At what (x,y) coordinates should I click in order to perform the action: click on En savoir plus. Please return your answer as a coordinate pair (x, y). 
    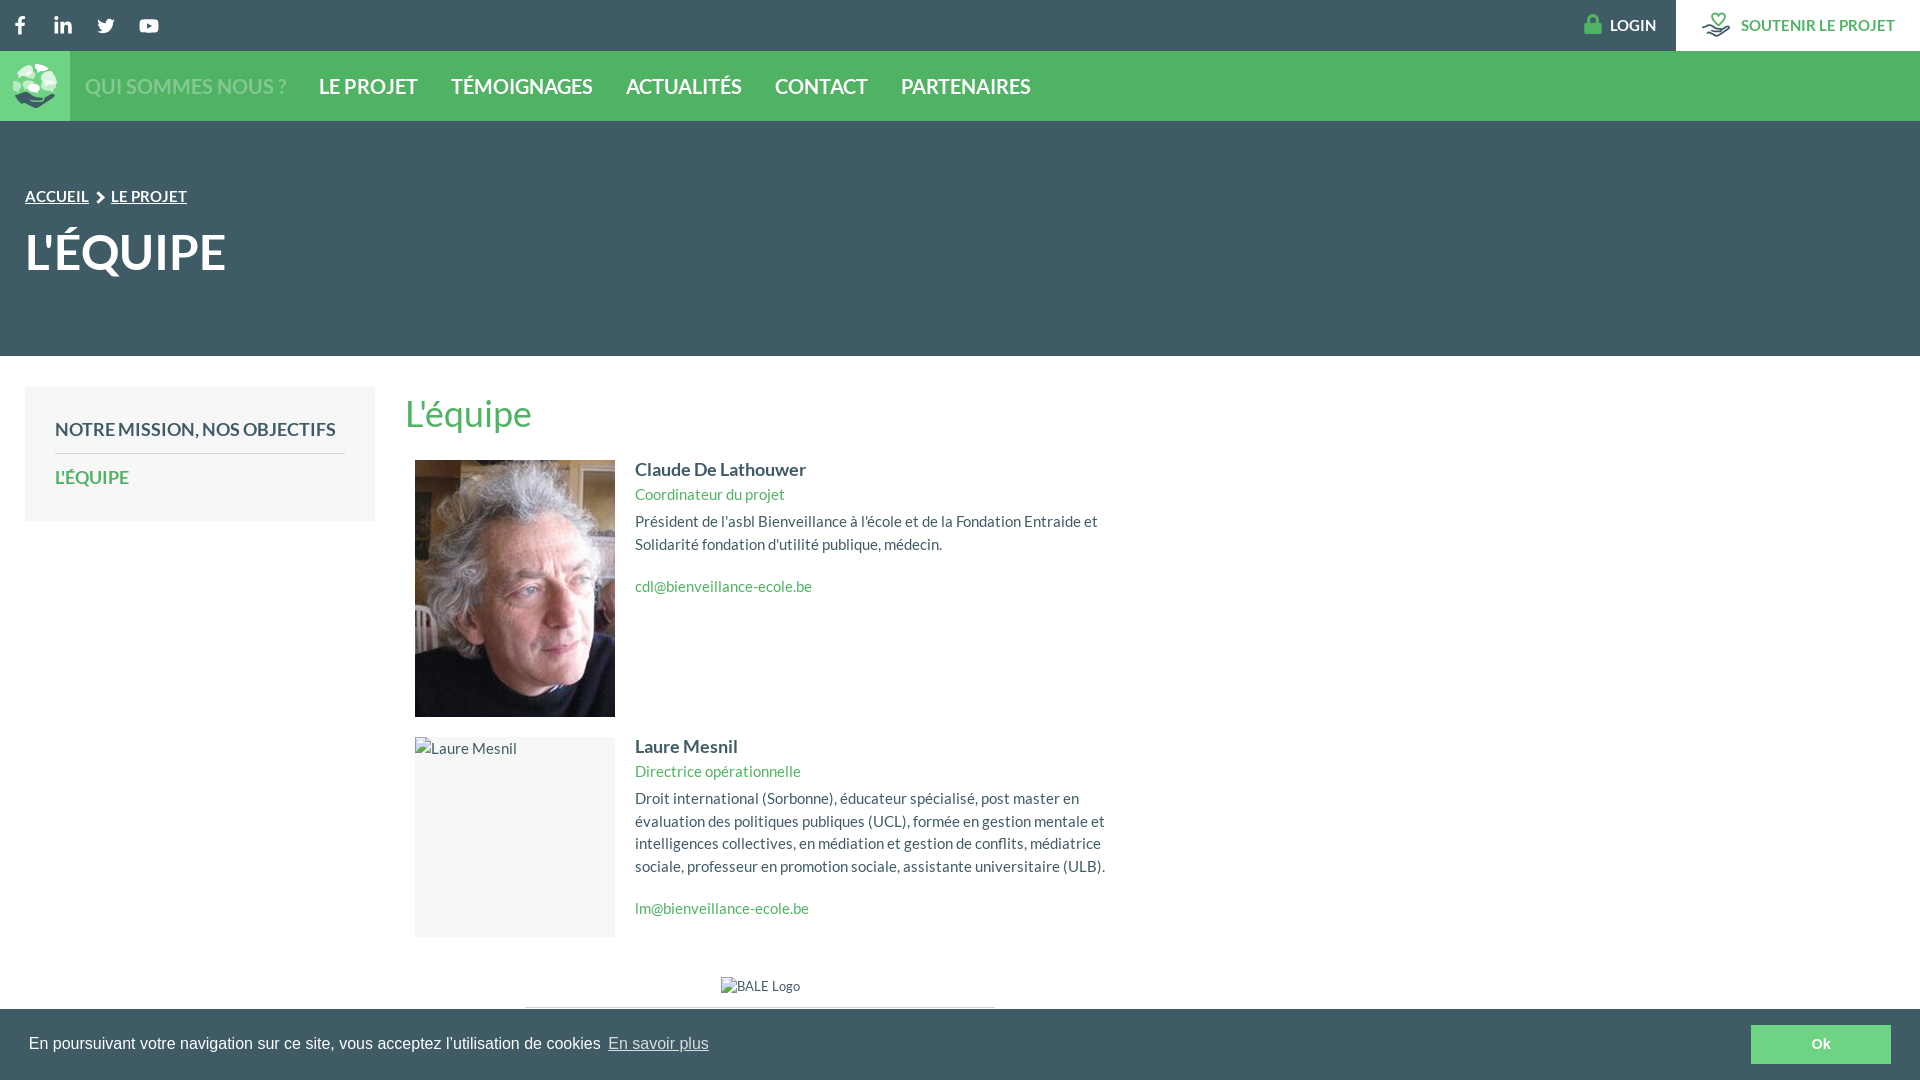
    Looking at the image, I should click on (658, 1044).